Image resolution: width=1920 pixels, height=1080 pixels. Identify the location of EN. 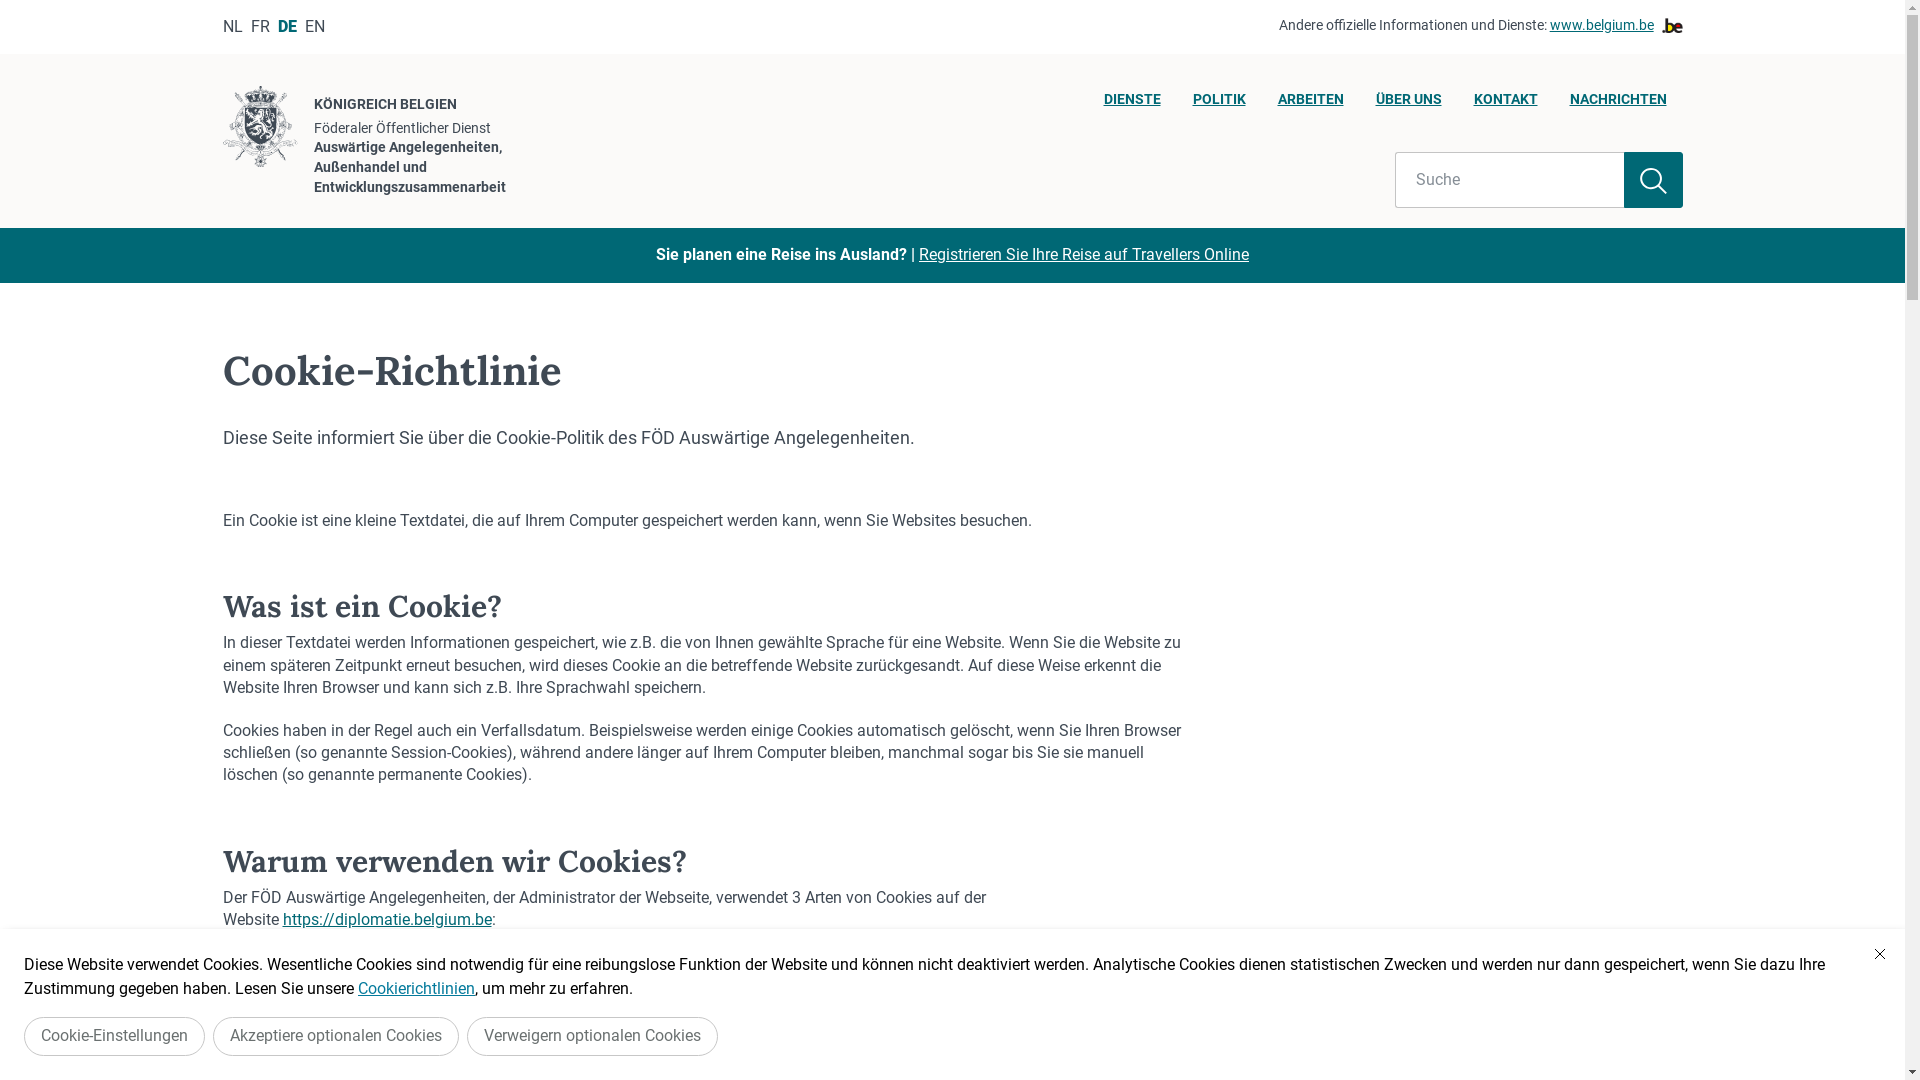
(314, 26).